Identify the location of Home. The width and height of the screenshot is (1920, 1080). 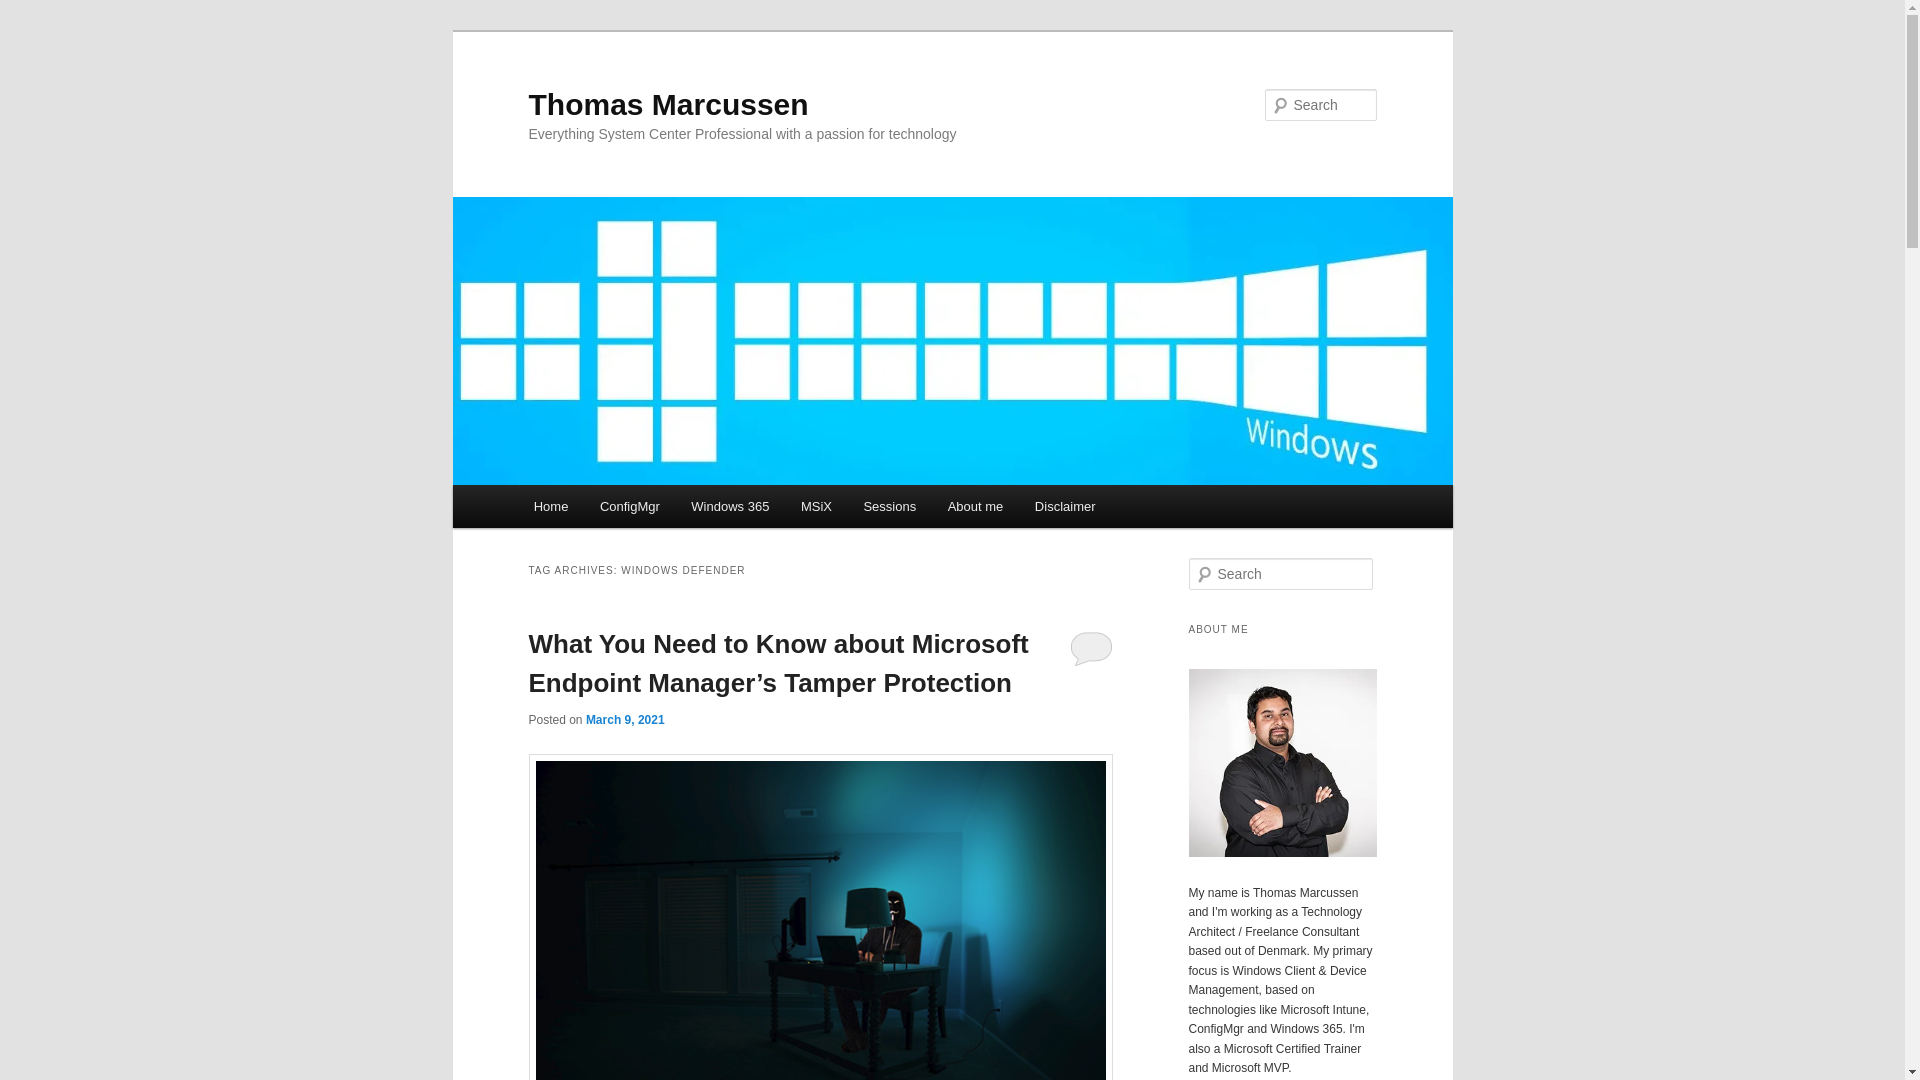
(550, 506).